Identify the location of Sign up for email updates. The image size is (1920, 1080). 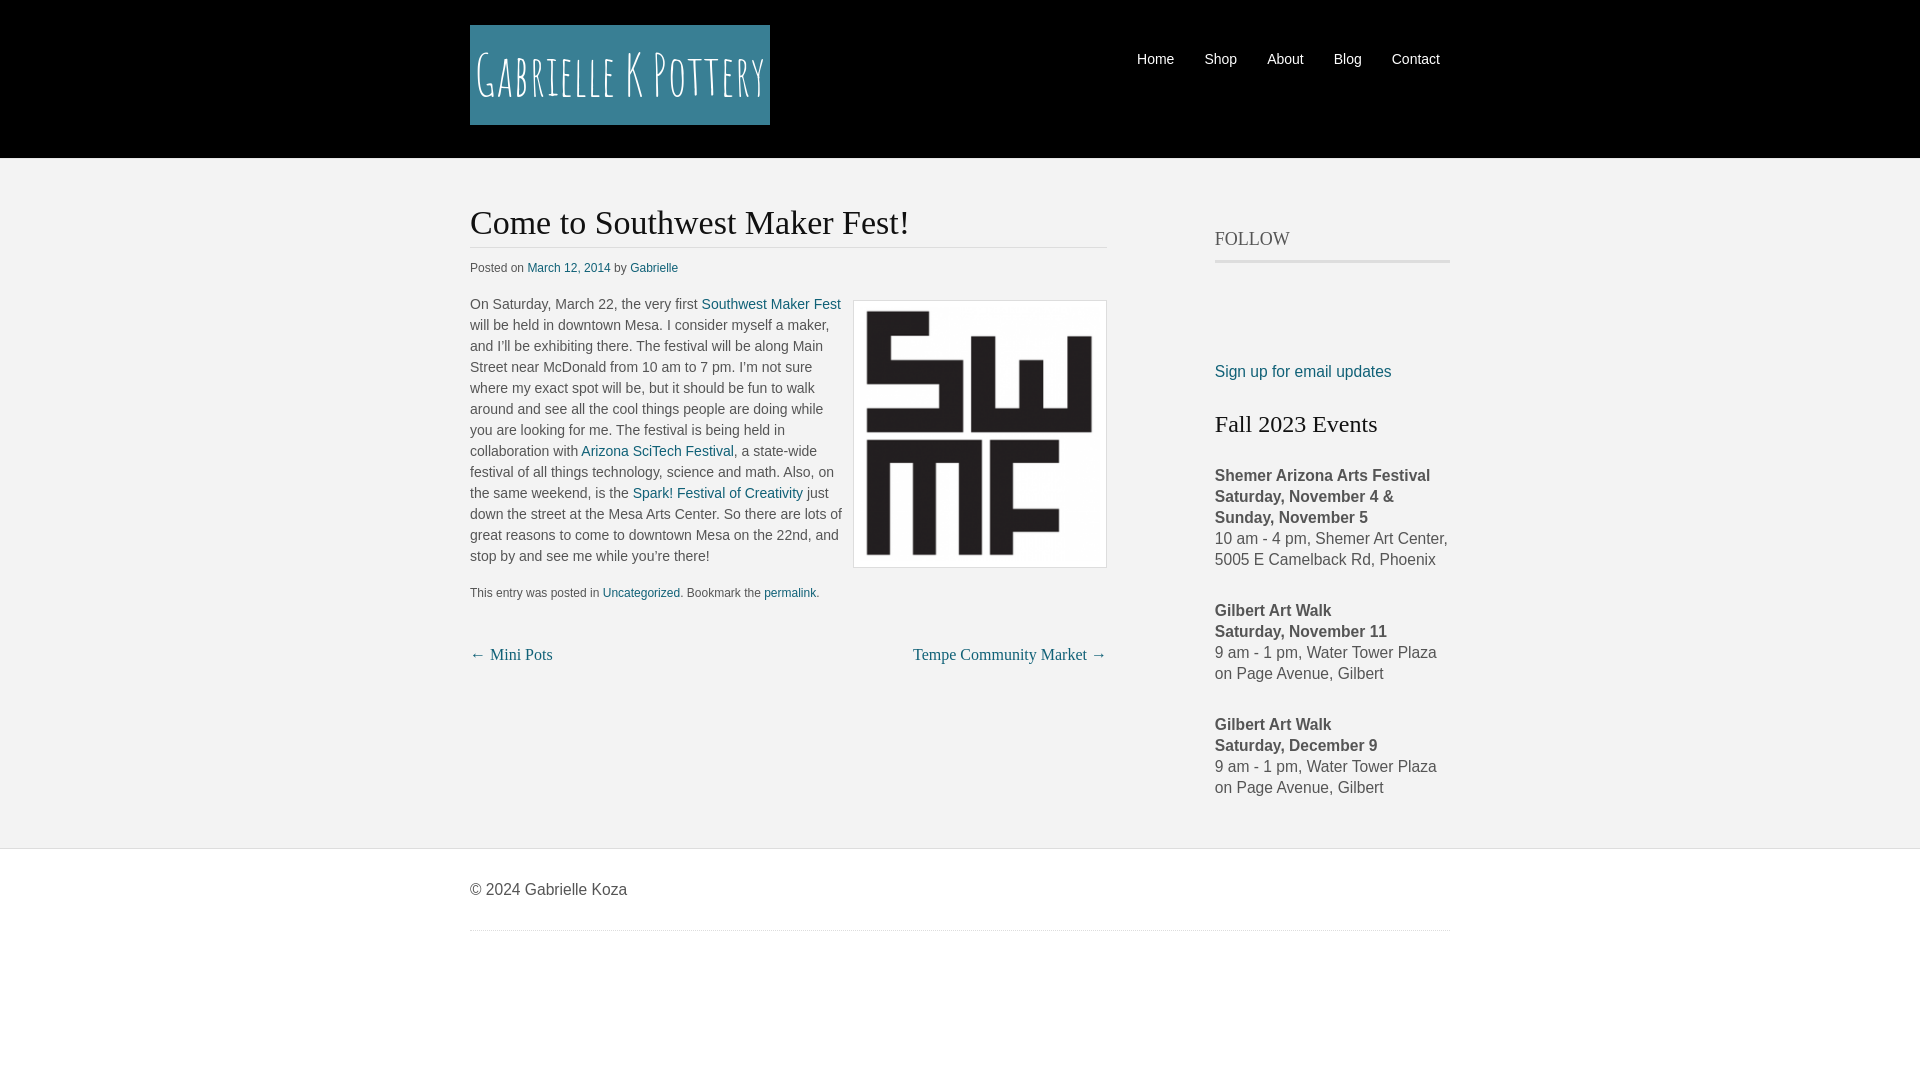
(1304, 371).